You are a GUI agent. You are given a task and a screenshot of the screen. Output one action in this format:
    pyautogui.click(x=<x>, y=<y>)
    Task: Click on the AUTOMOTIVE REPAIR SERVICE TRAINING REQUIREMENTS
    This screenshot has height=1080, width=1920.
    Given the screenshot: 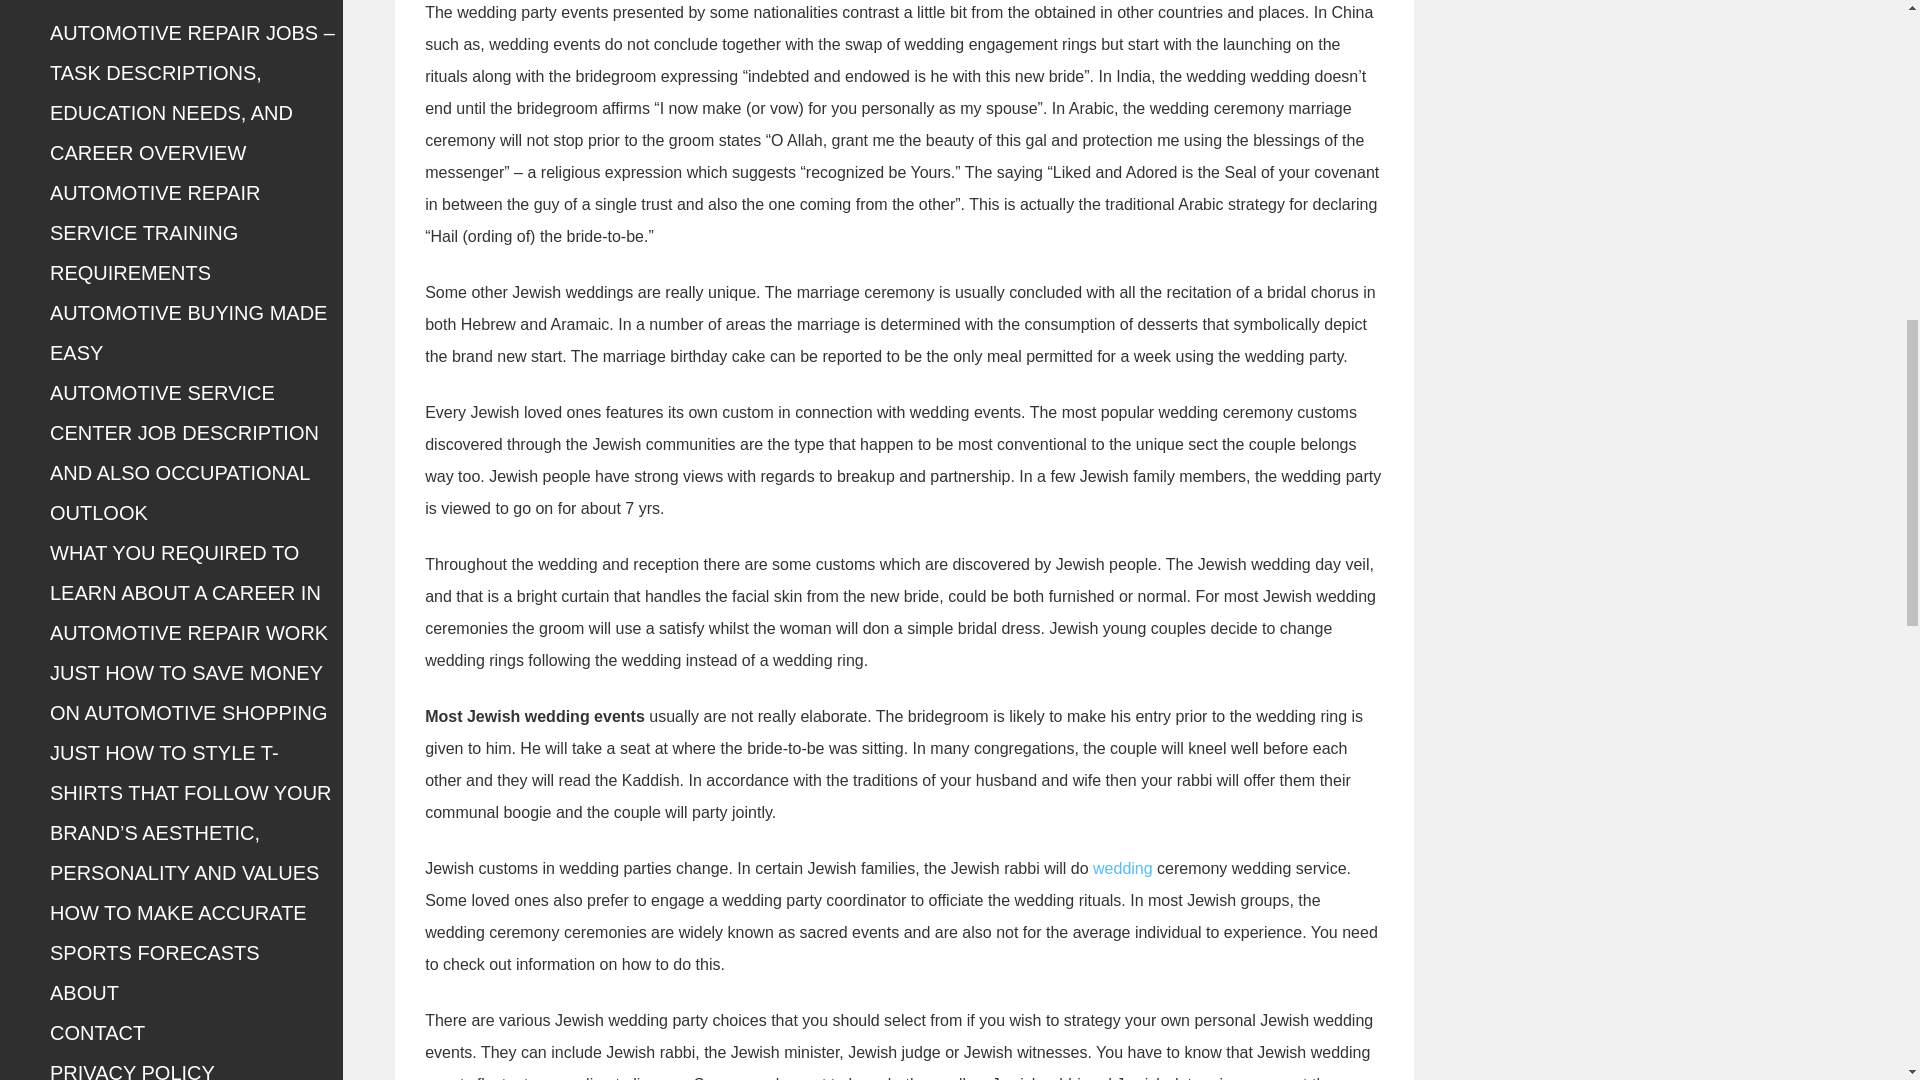 What is the action you would take?
    pyautogui.click(x=154, y=233)
    